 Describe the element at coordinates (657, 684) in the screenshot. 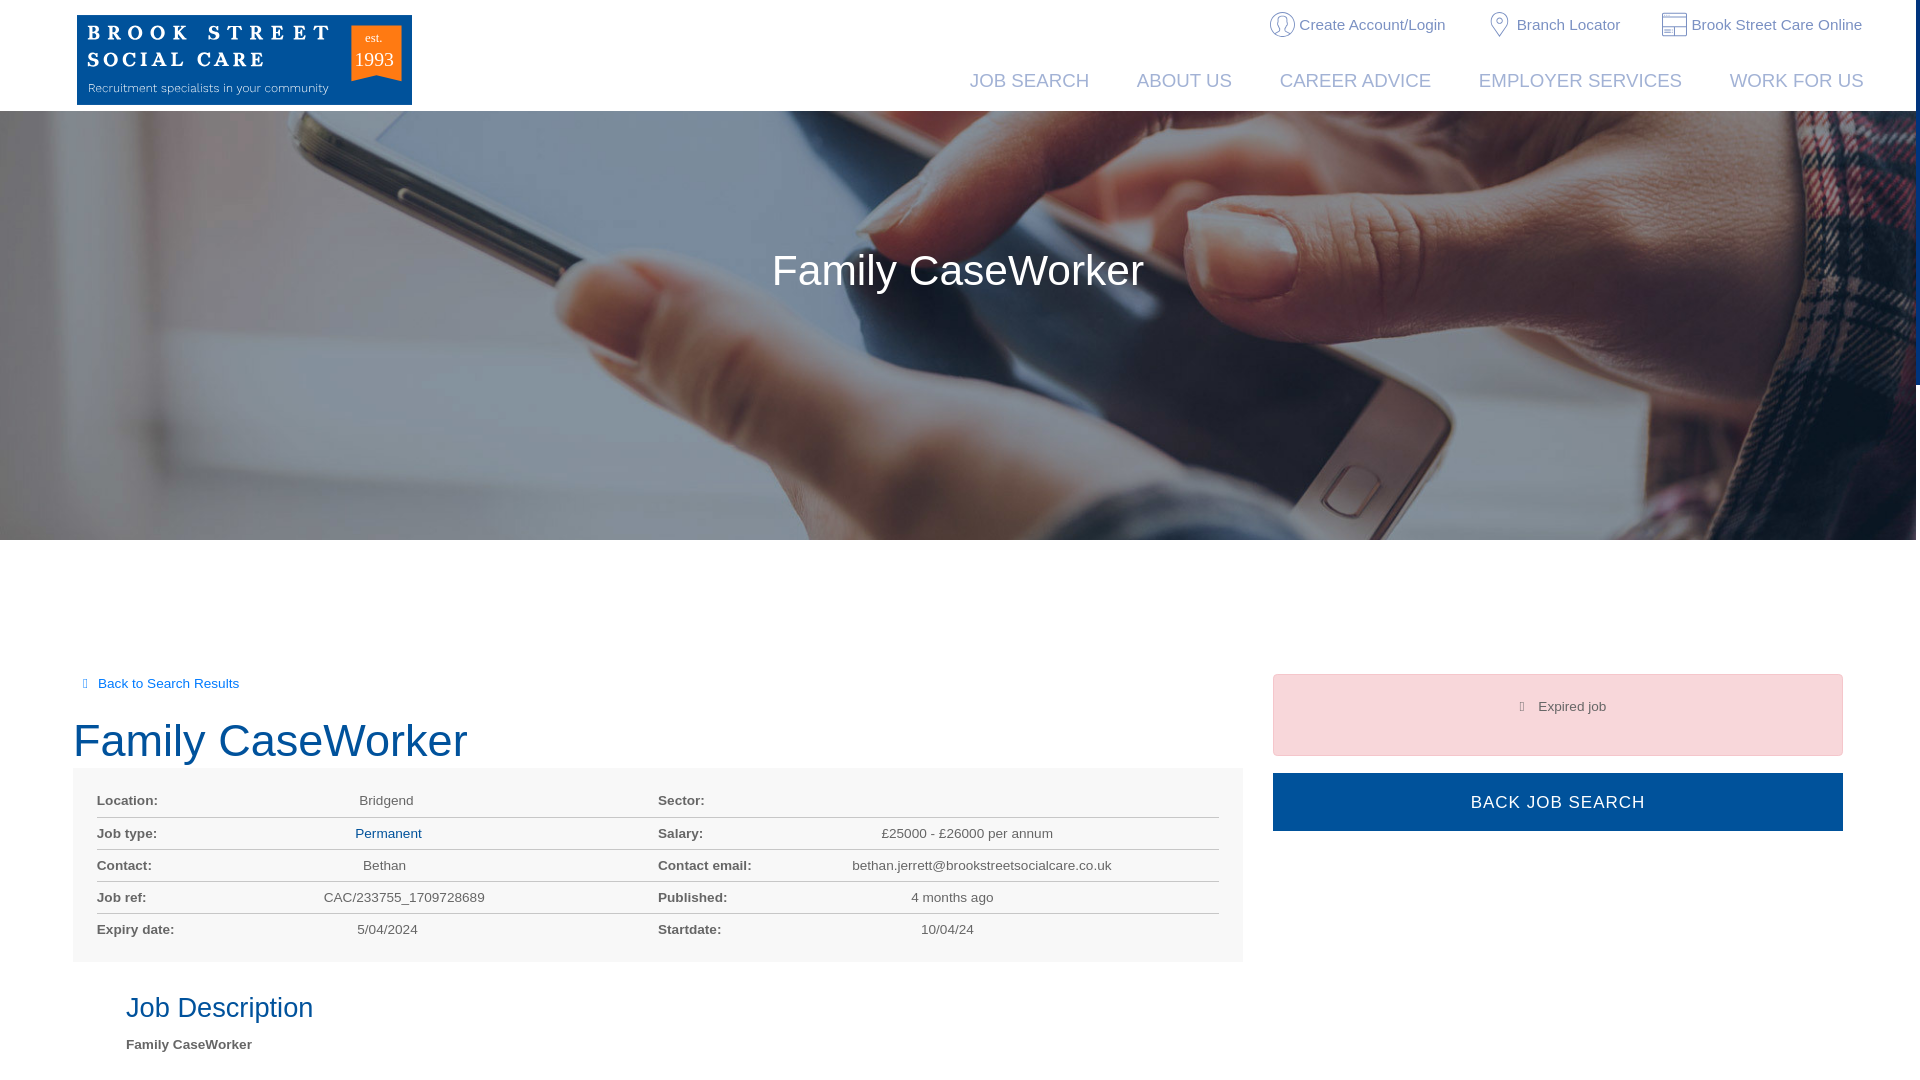

I see `Back to Search Results` at that location.